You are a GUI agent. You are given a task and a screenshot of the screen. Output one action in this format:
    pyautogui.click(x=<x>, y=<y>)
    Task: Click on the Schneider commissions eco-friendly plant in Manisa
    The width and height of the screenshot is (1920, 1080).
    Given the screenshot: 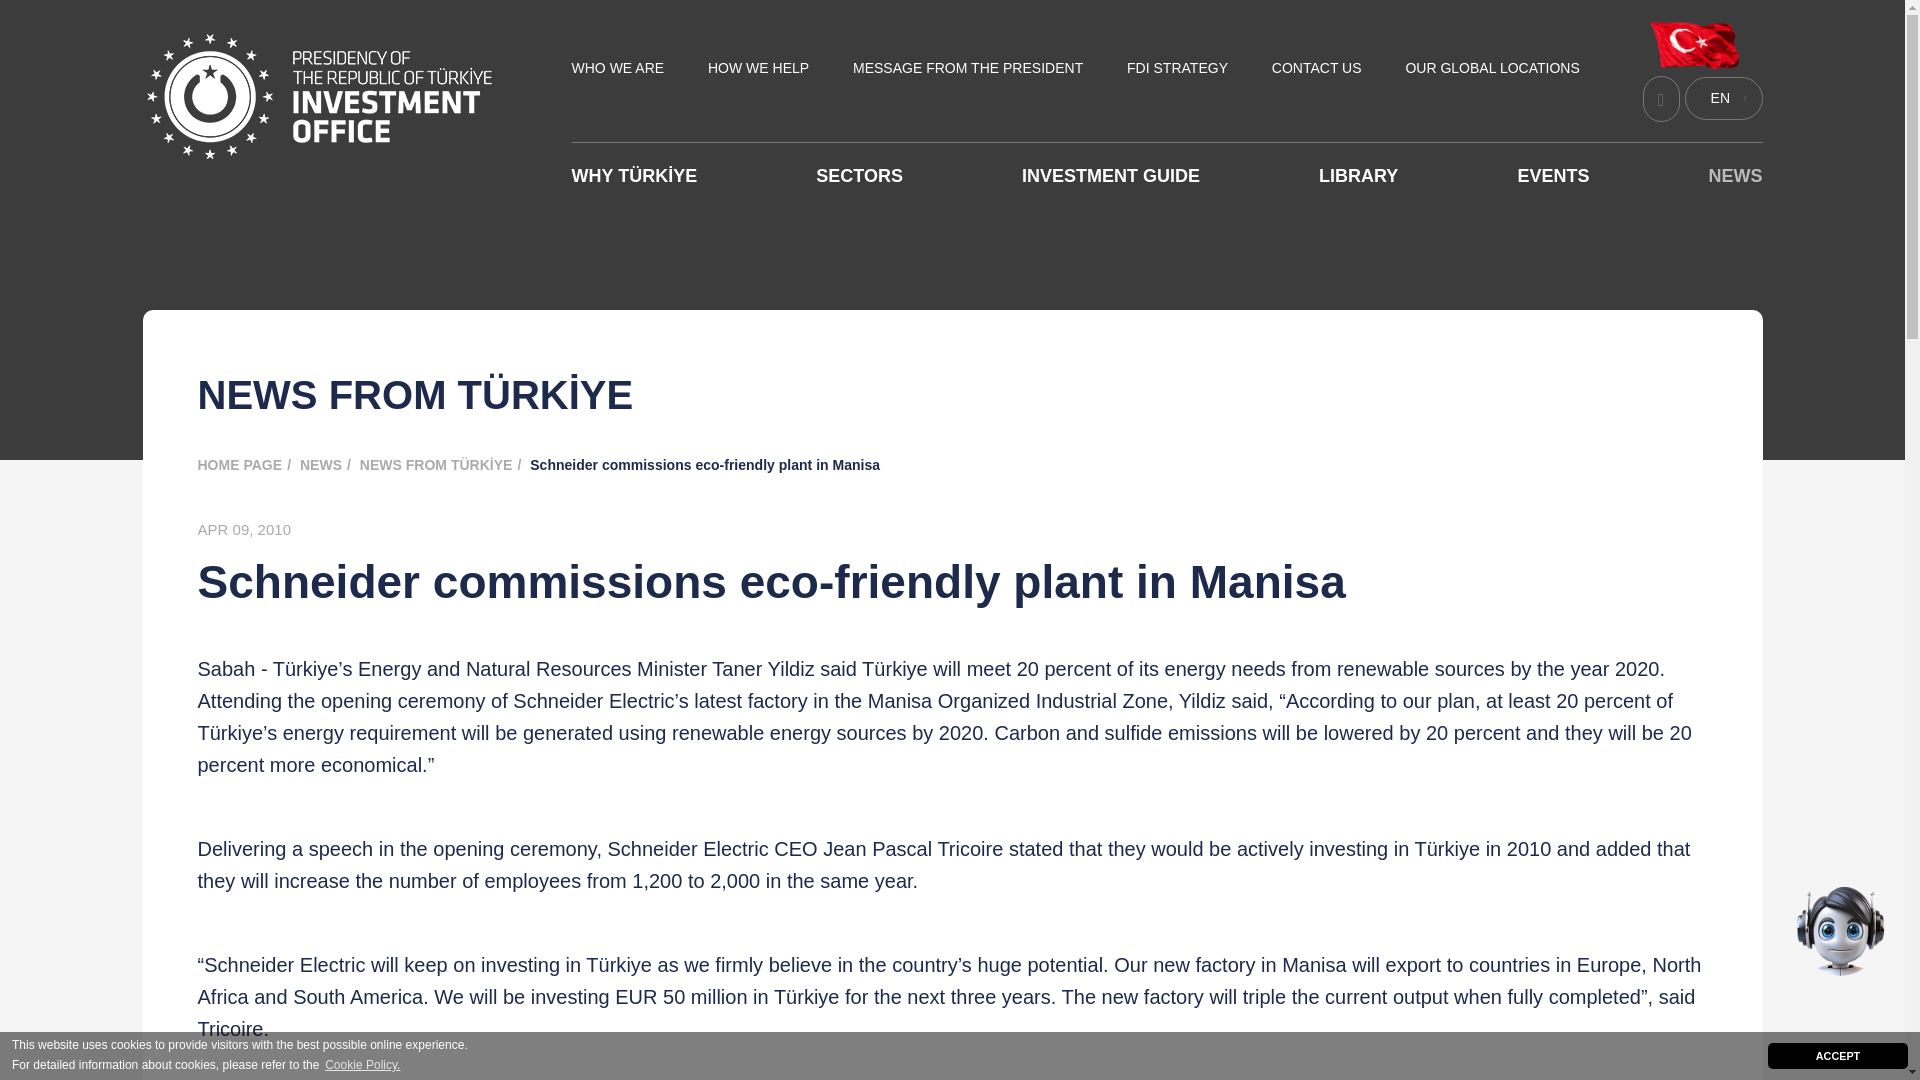 What is the action you would take?
    pyautogui.click(x=710, y=464)
    